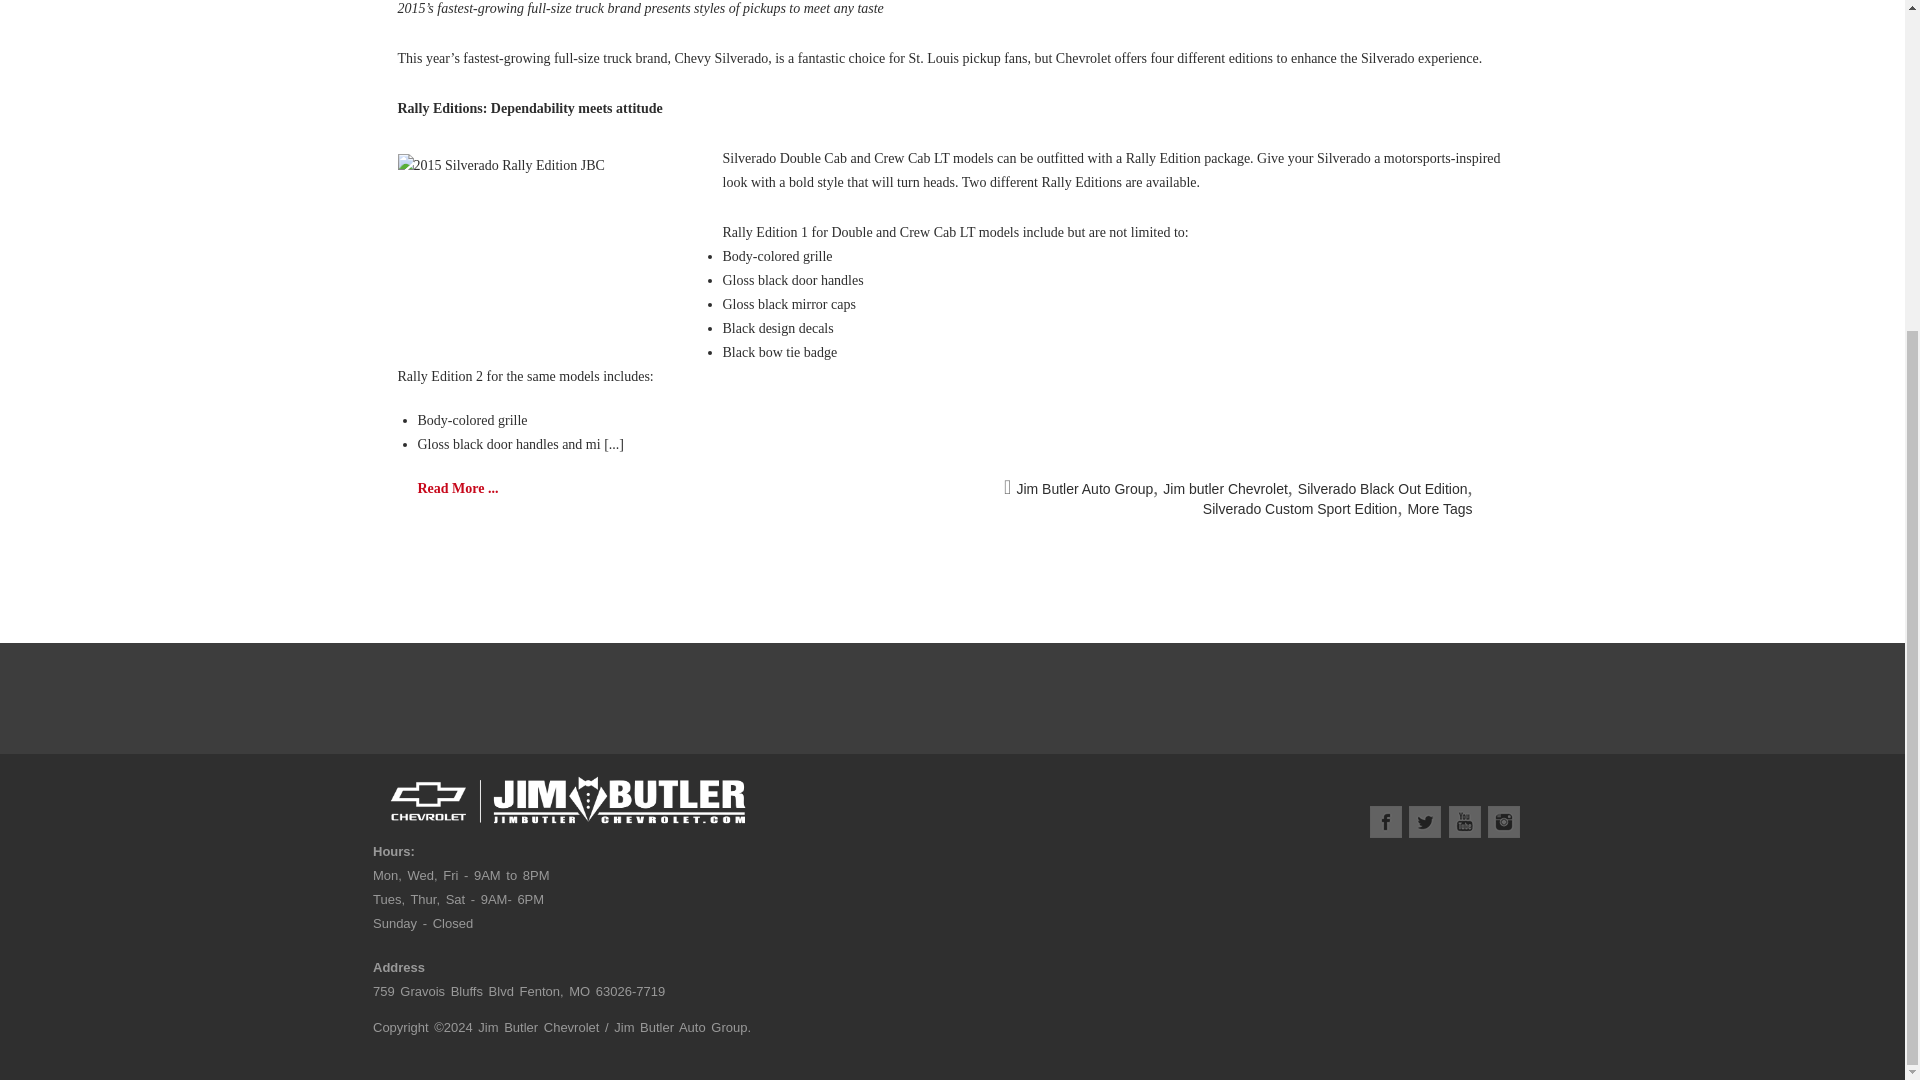  Describe the element at coordinates (458, 488) in the screenshot. I see `Read More ...` at that location.